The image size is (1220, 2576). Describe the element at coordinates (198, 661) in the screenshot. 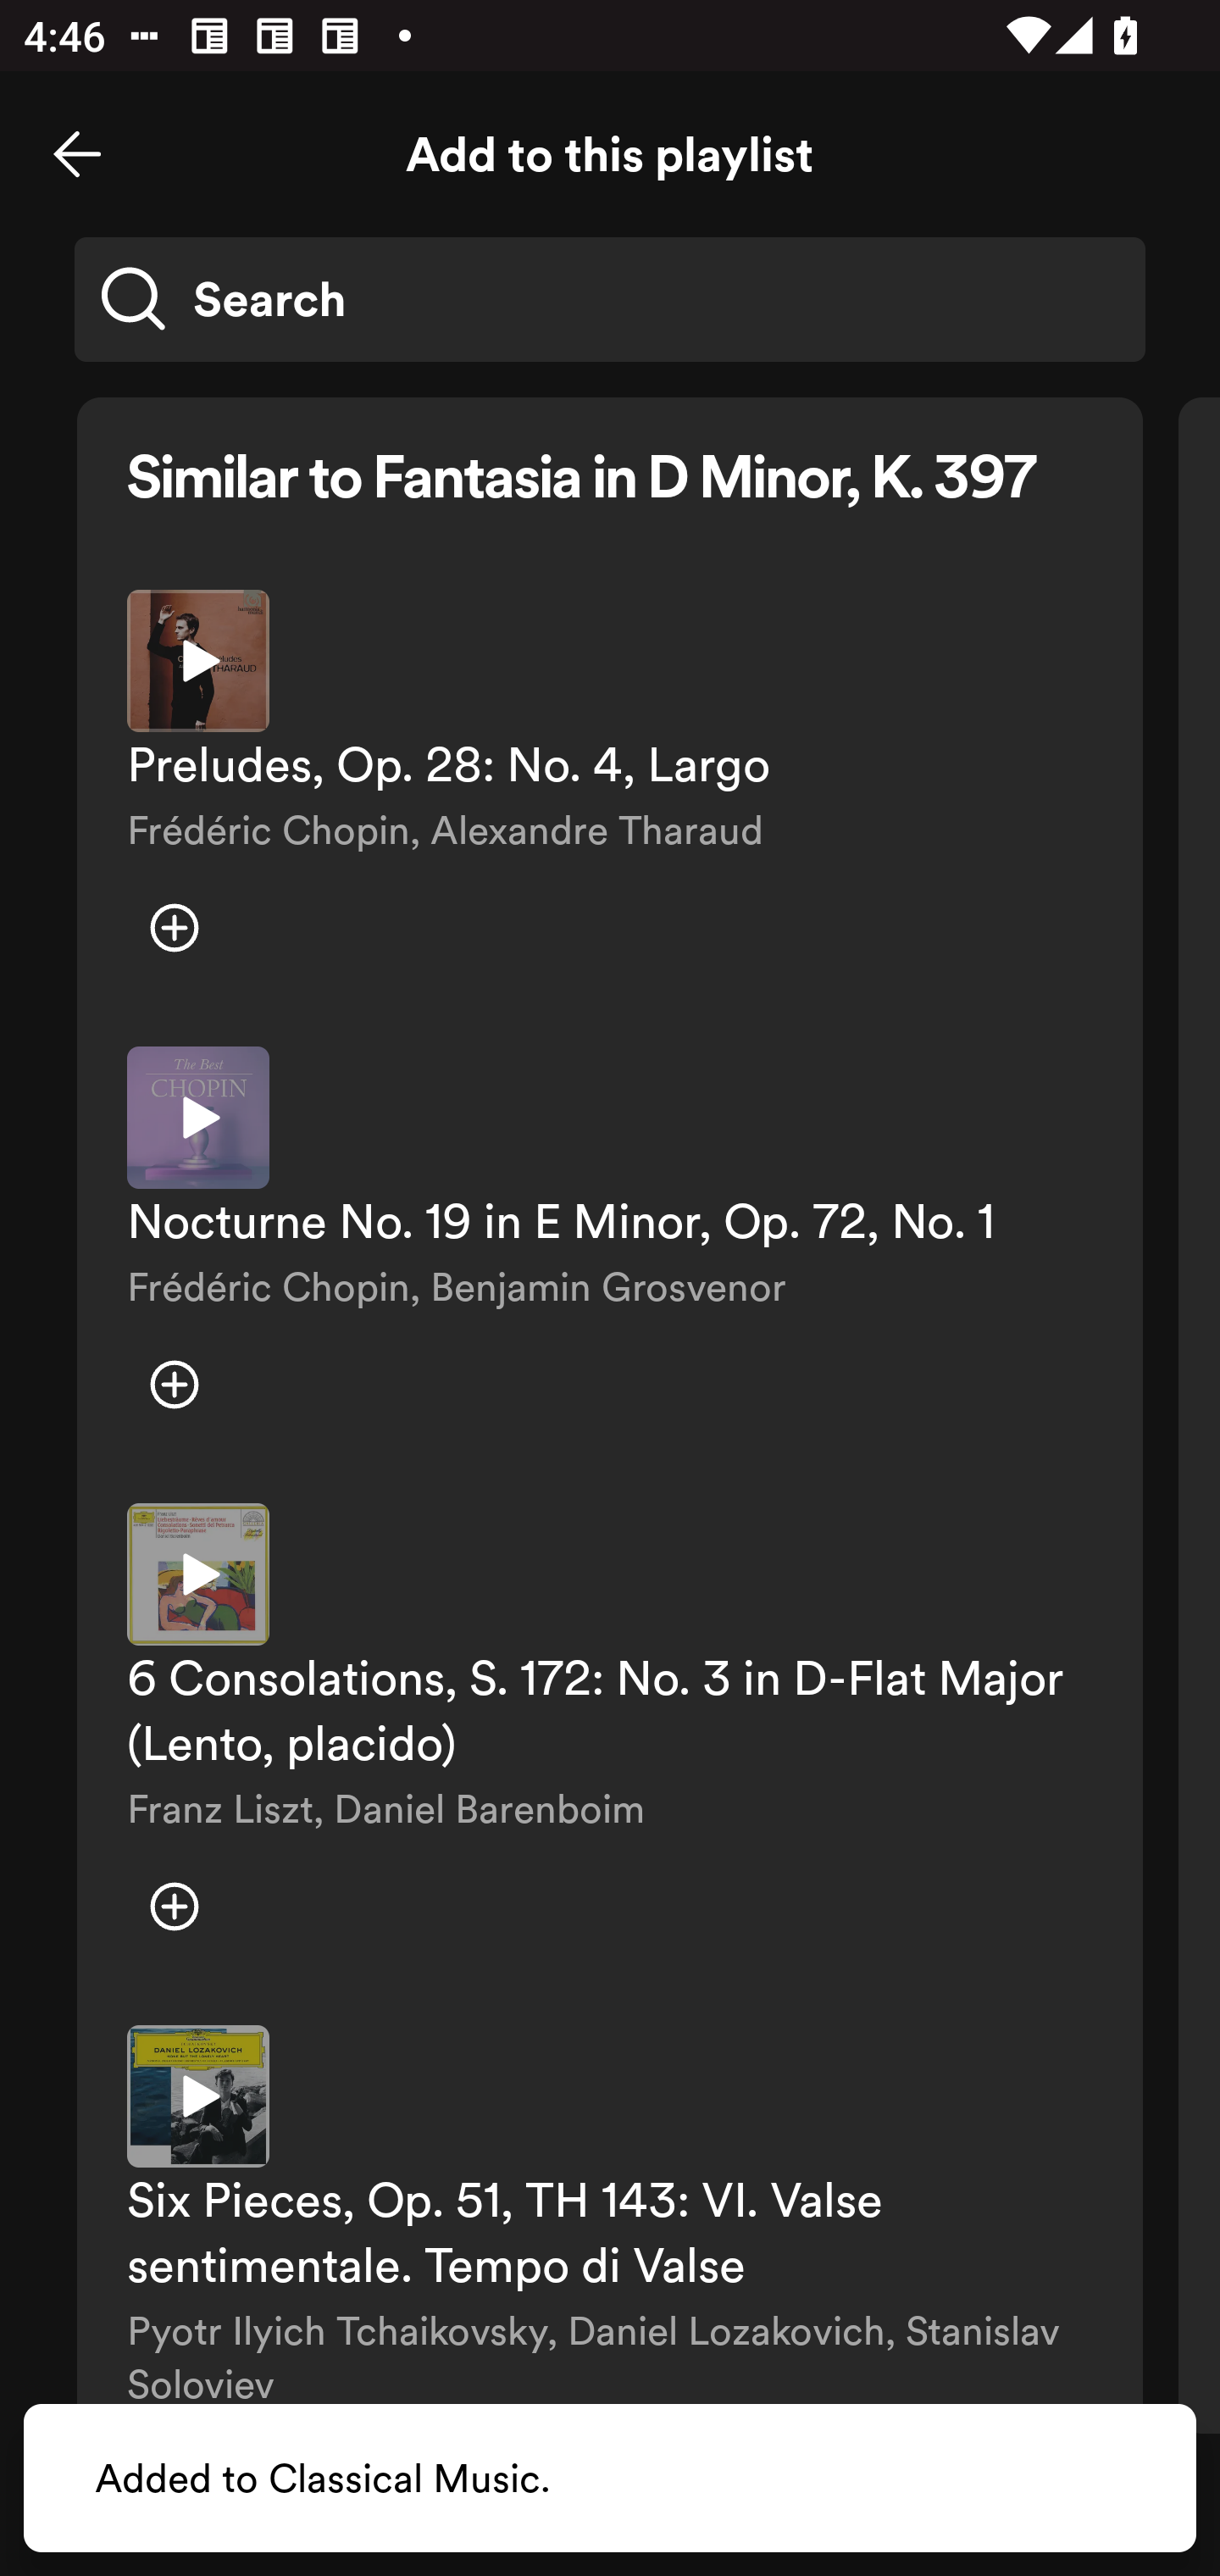

I see `Play preview` at that location.